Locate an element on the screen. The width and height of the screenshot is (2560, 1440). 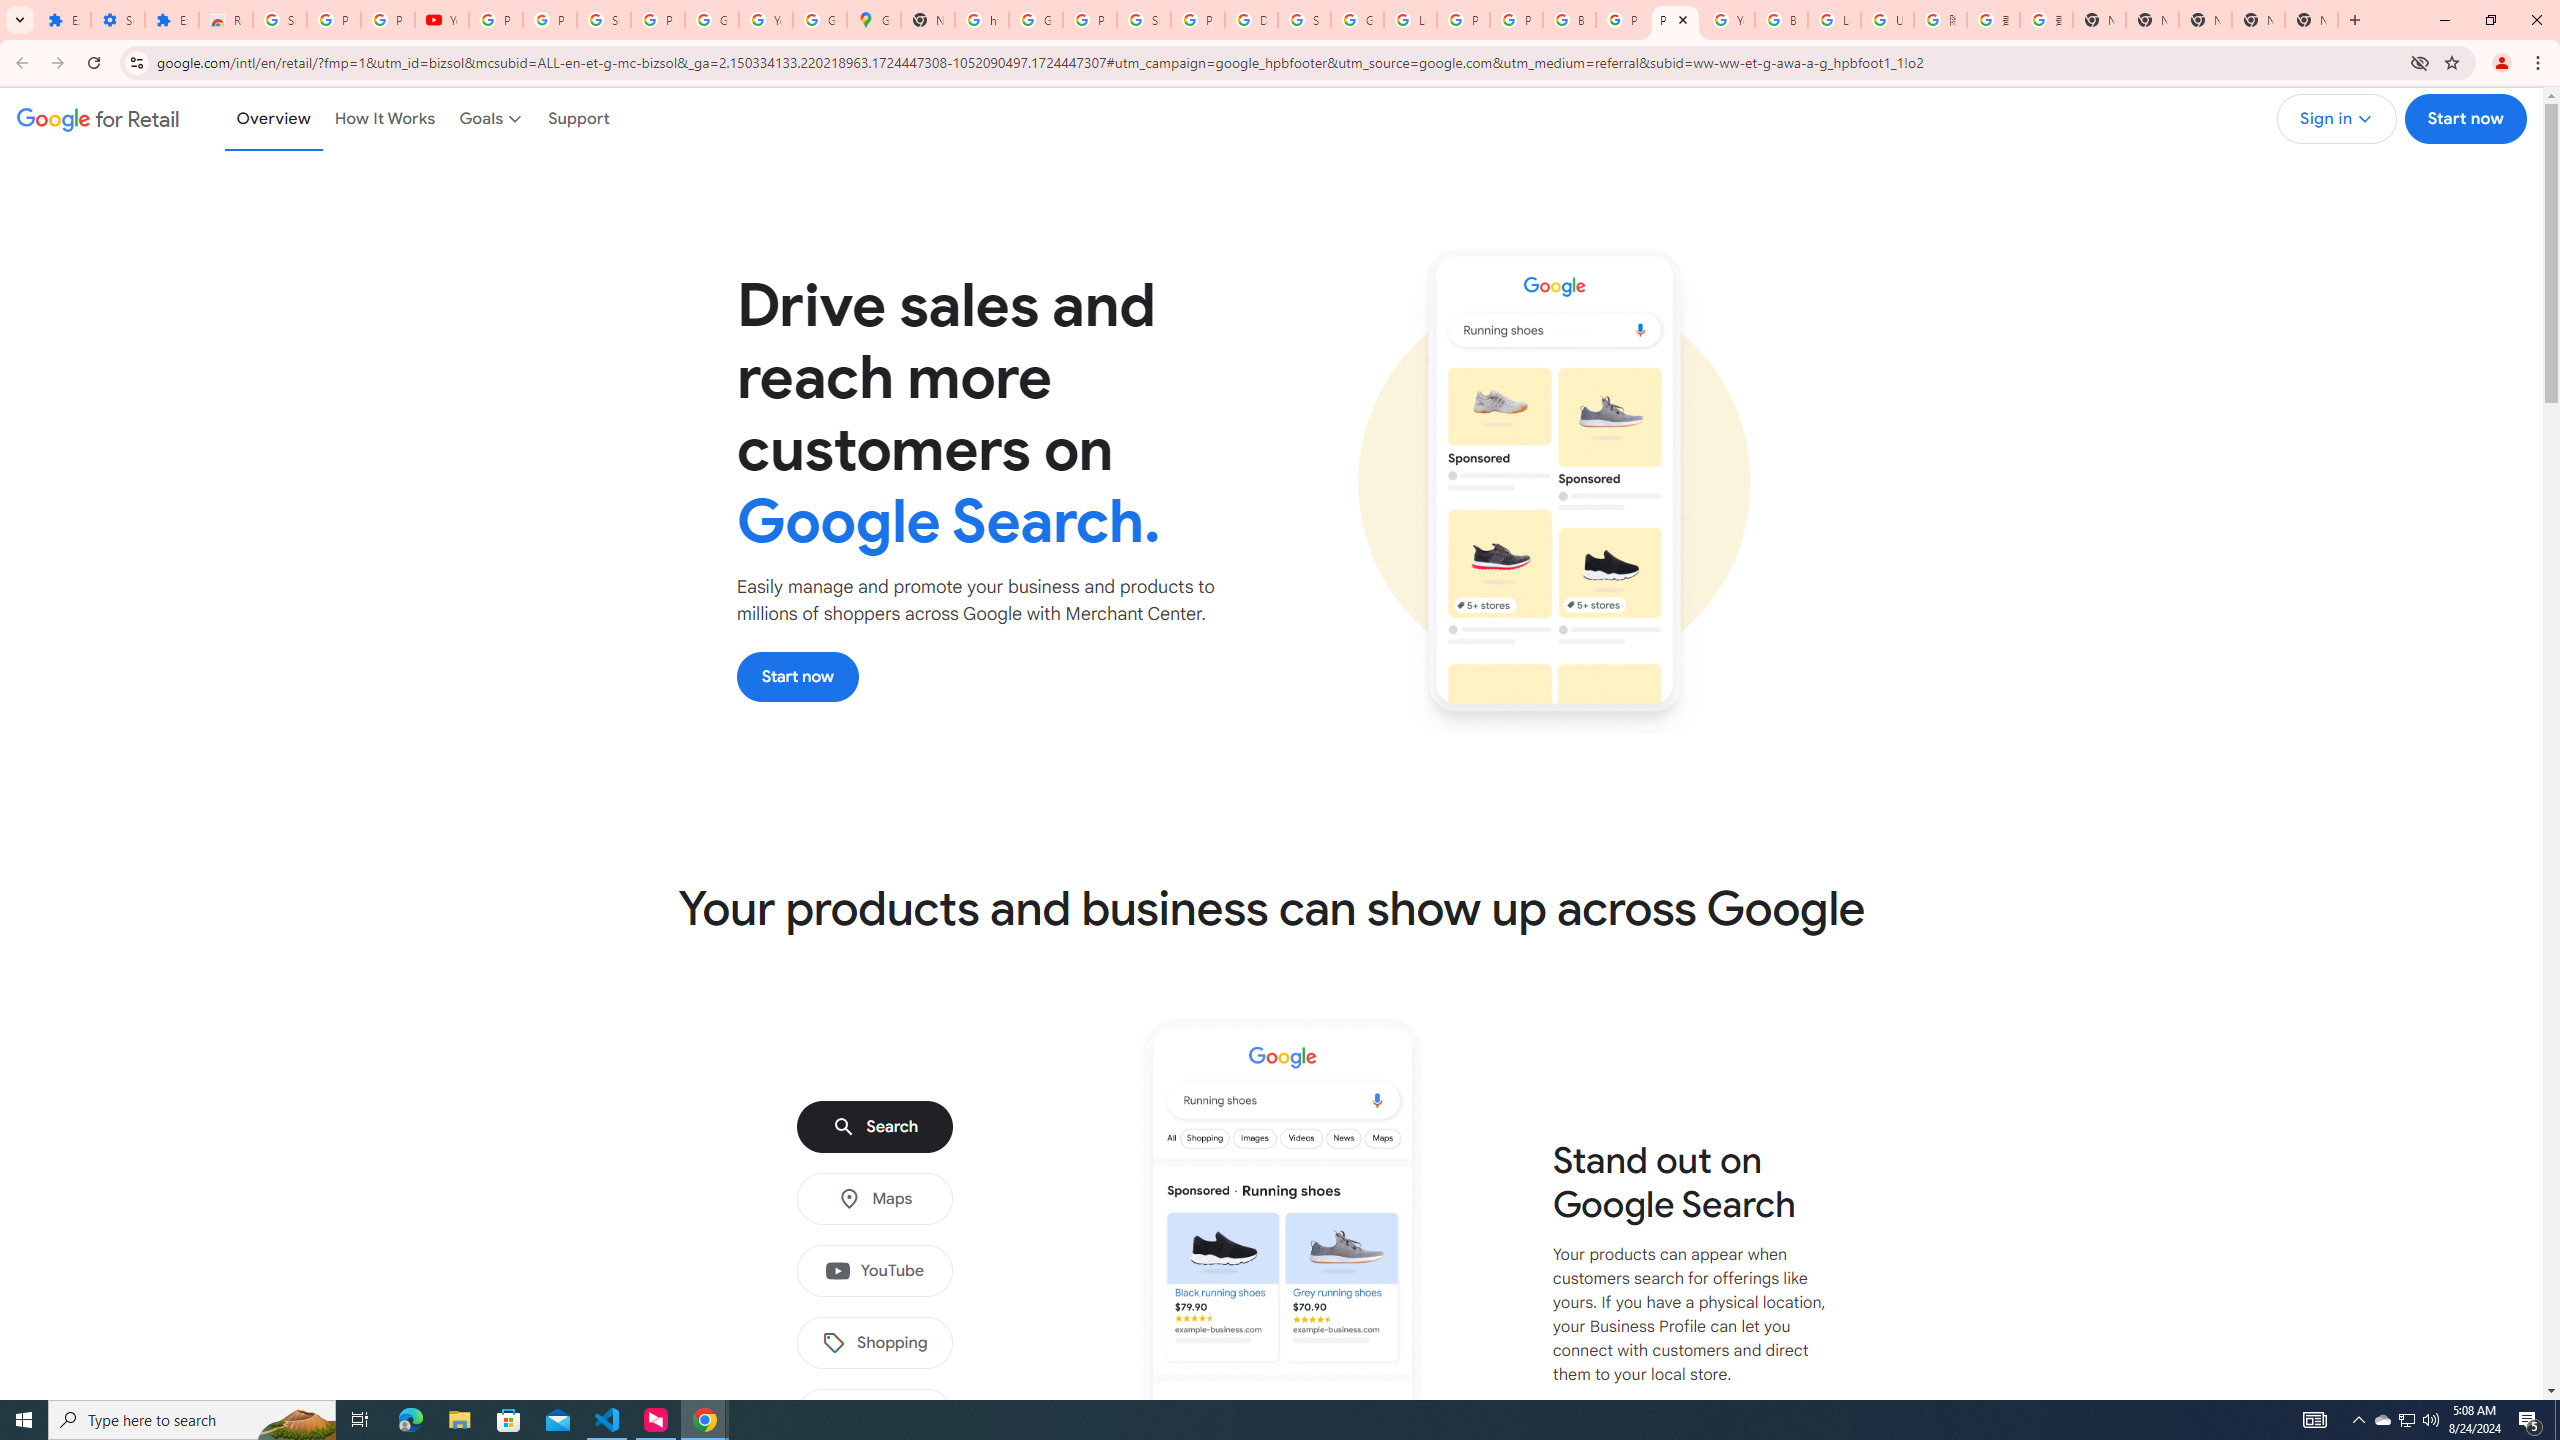
Support is located at coordinates (578, 118).